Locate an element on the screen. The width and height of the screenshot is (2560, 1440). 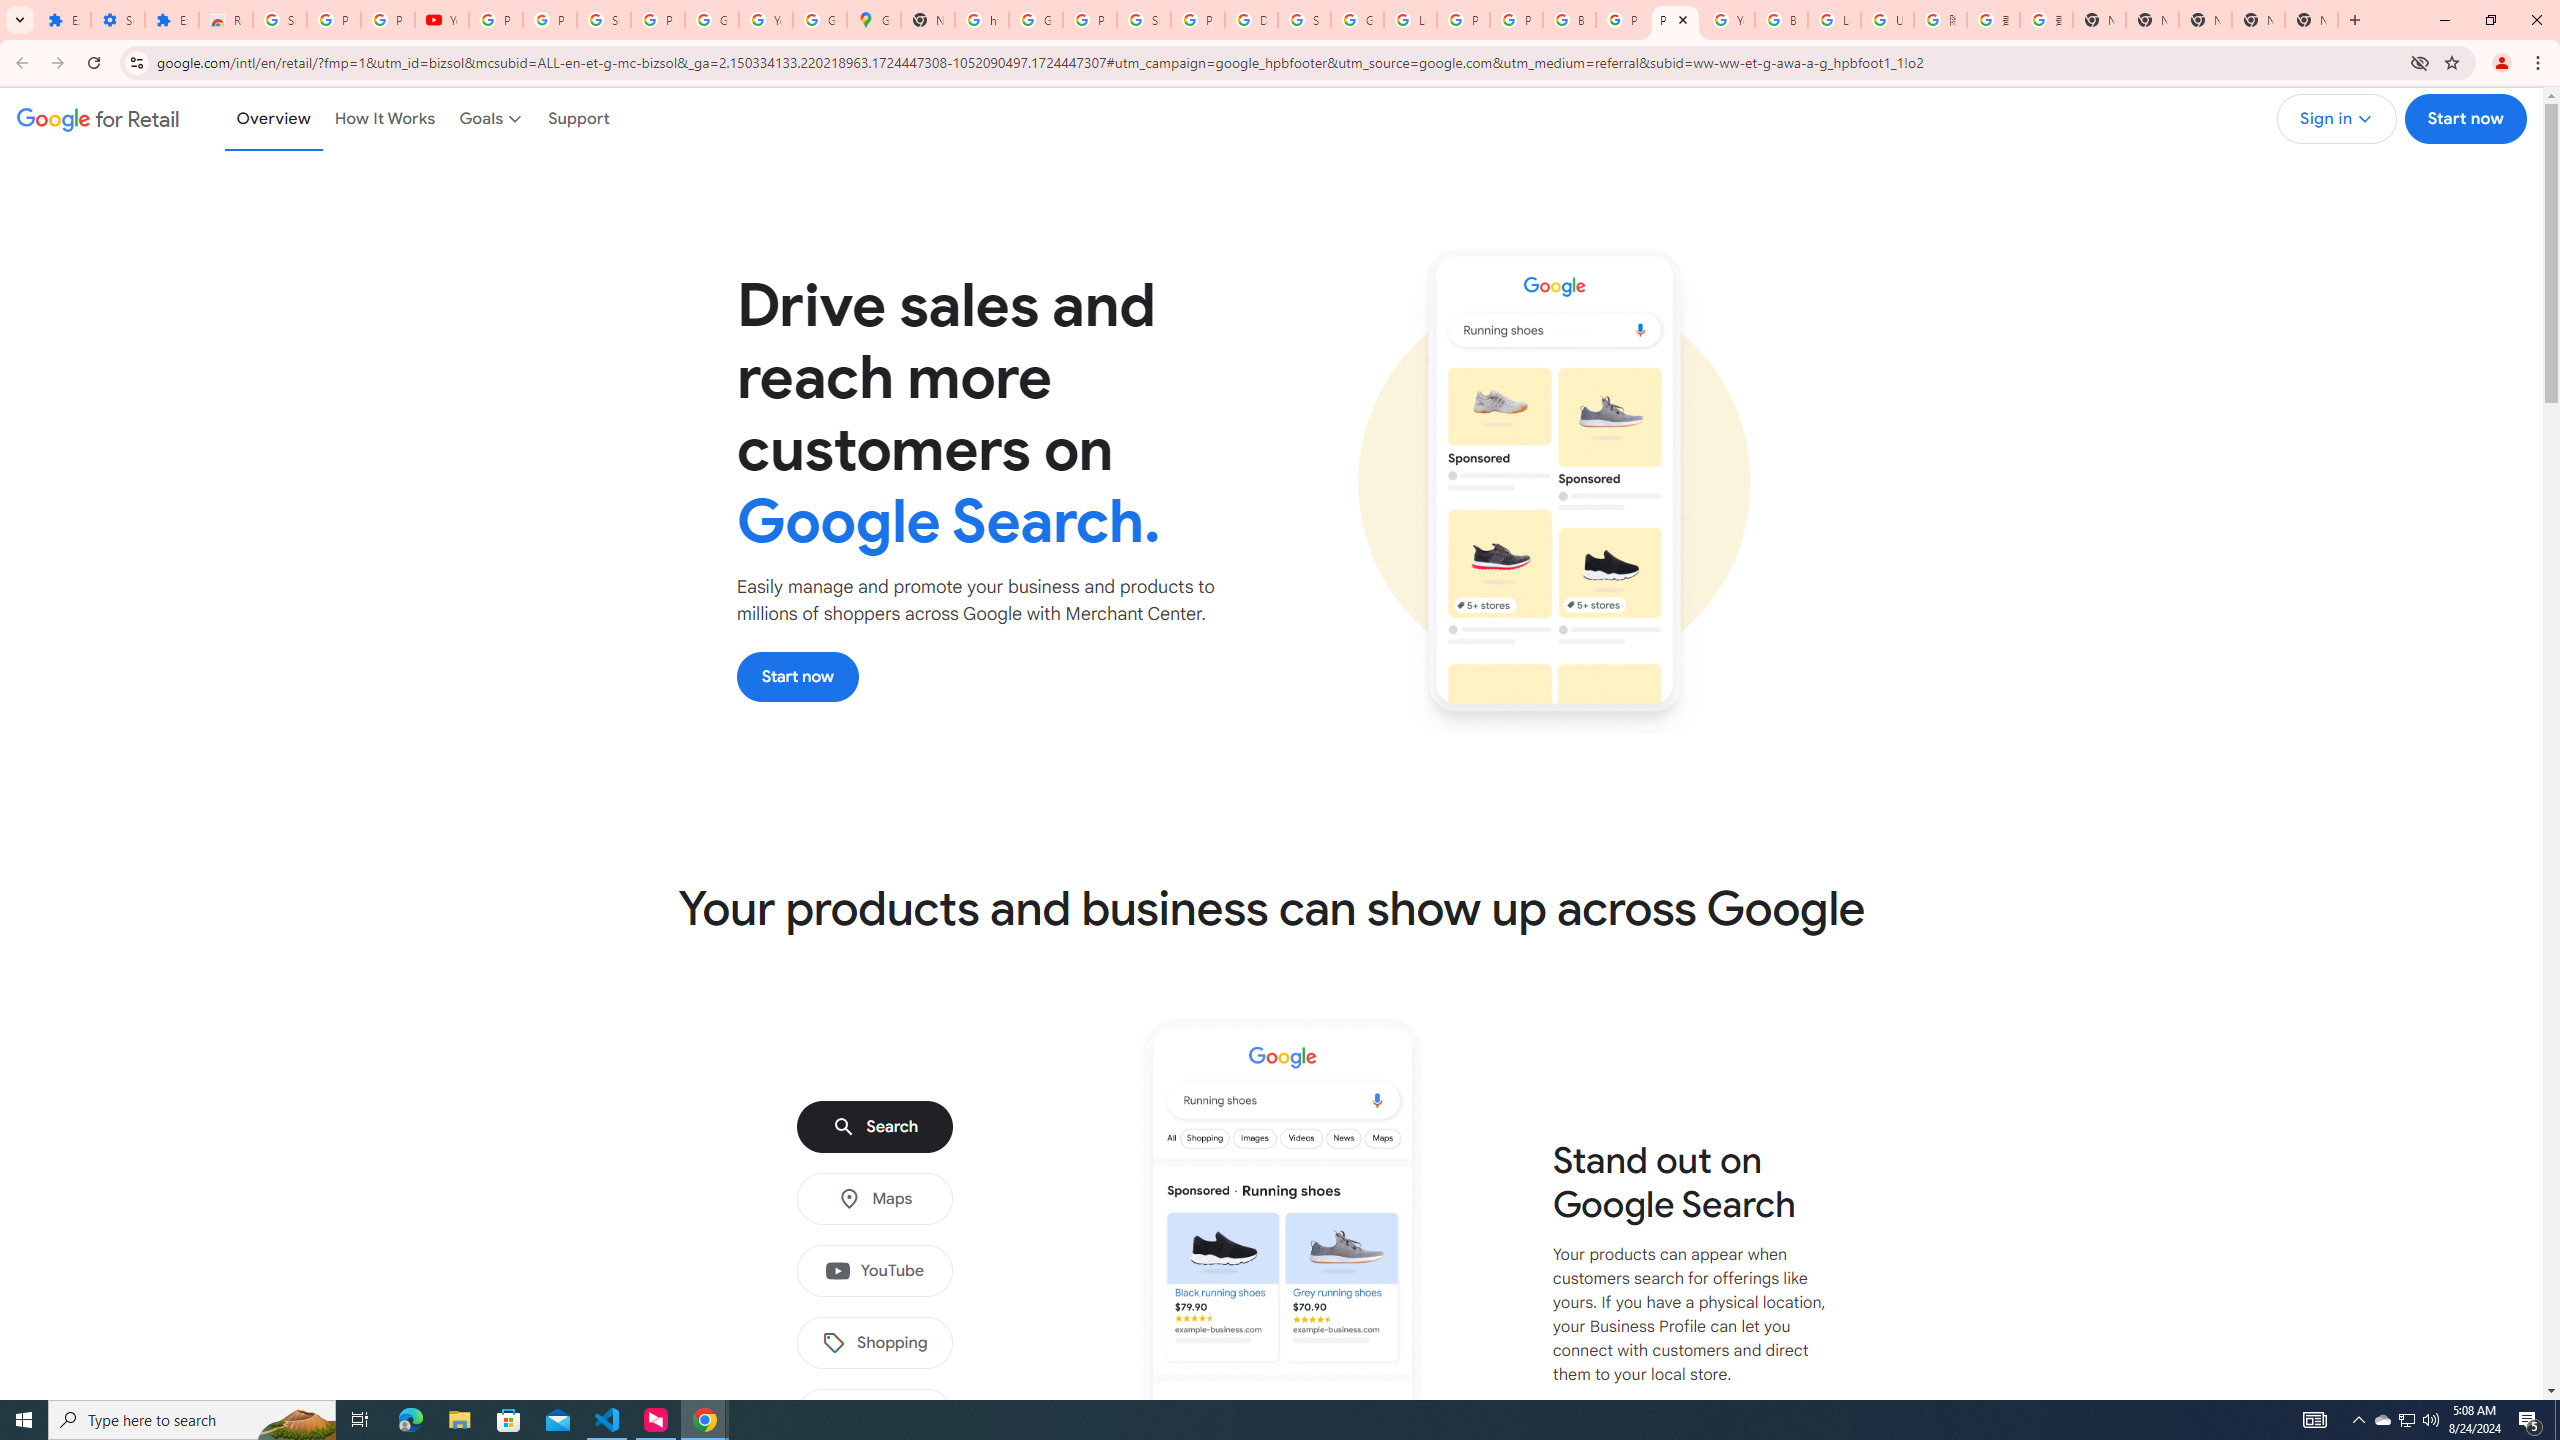
Support is located at coordinates (578, 118).